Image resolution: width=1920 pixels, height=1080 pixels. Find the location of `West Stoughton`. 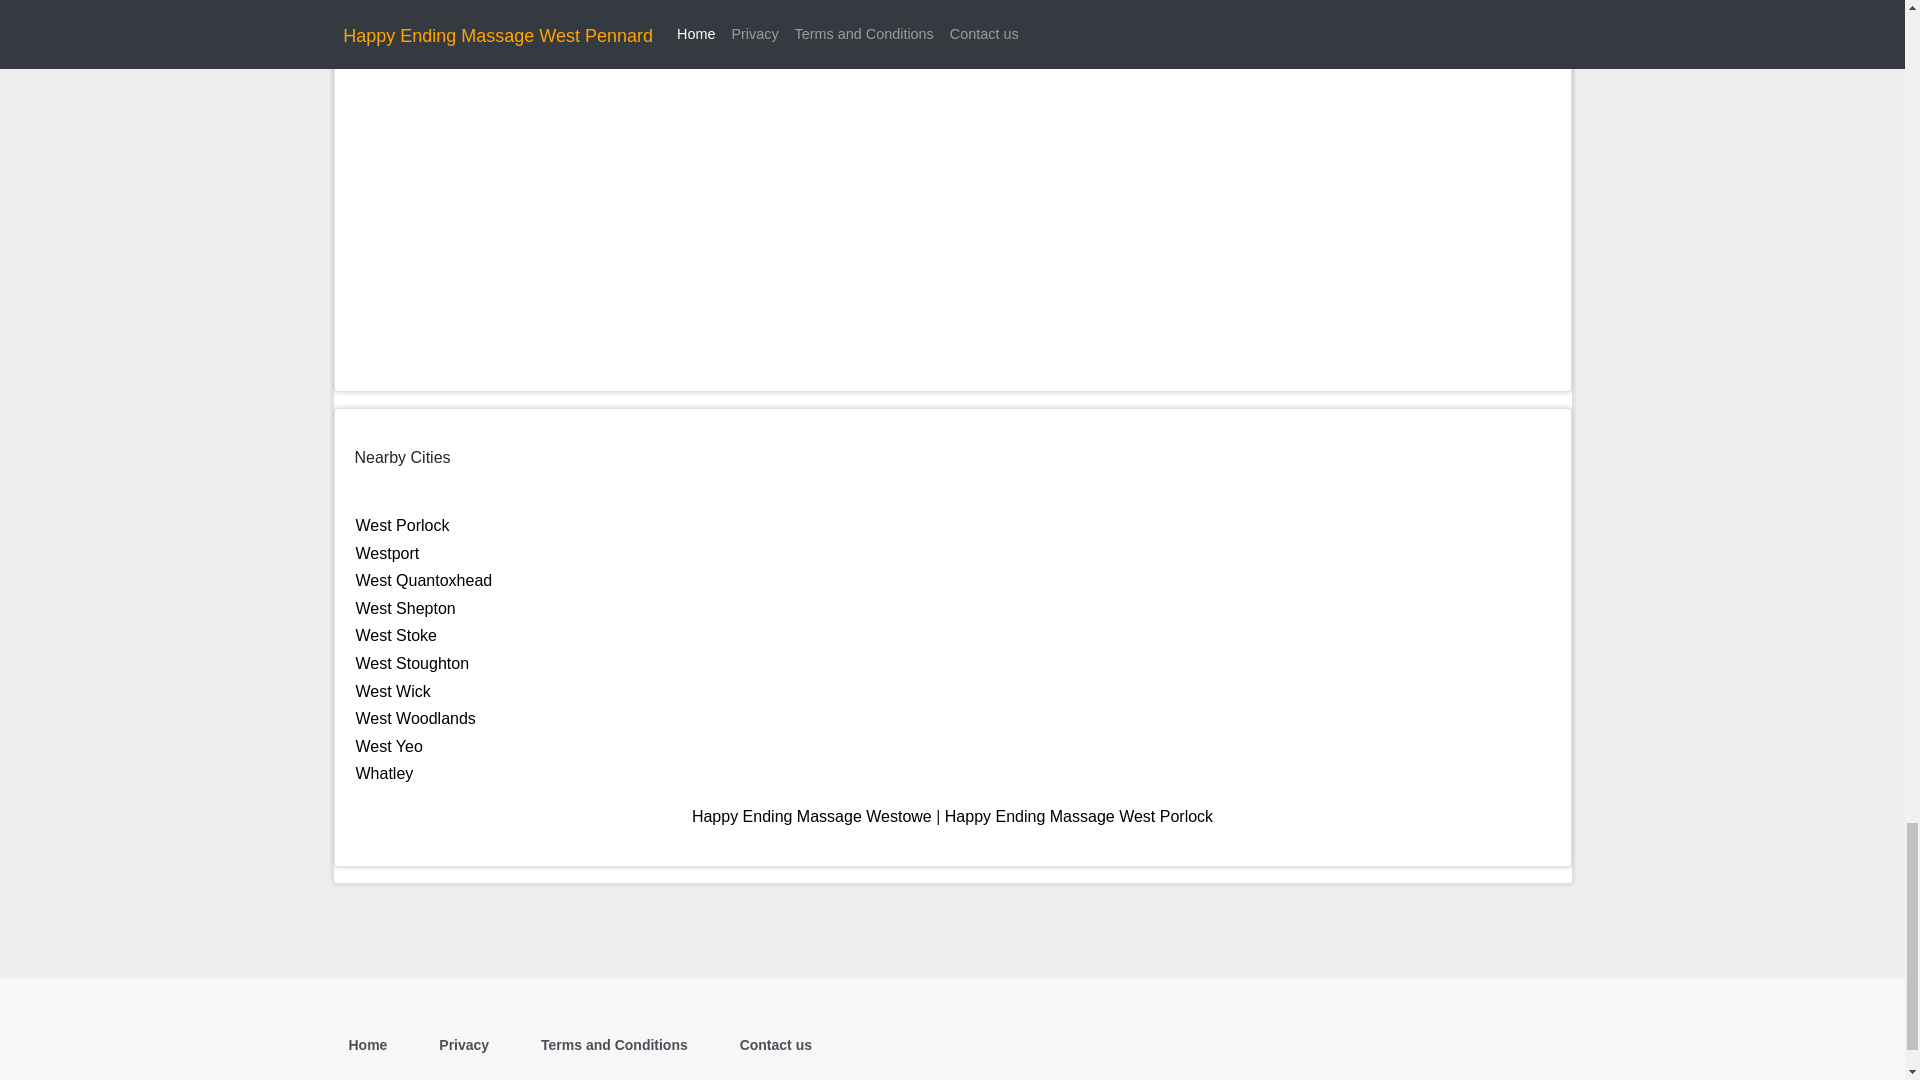

West Stoughton is located at coordinates (412, 662).